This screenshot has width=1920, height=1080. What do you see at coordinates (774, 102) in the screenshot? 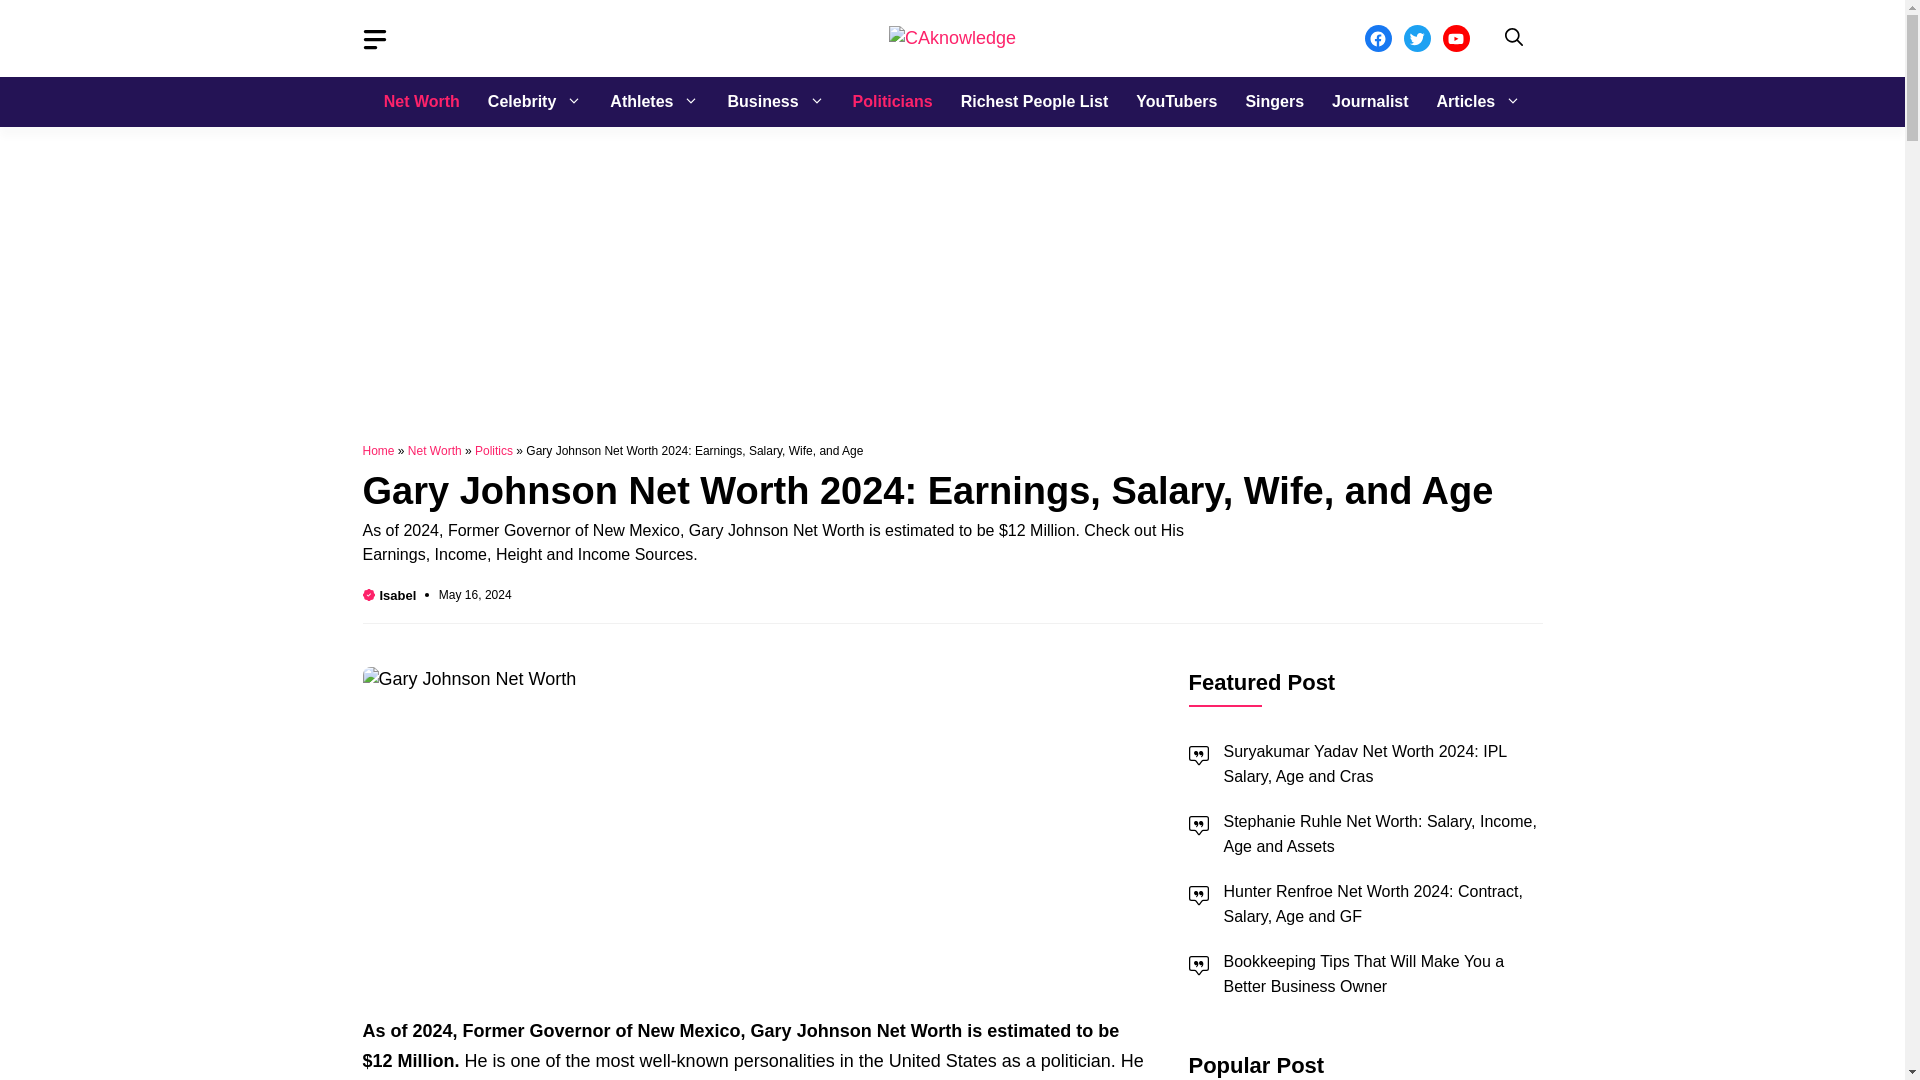
I see `Business` at bounding box center [774, 102].